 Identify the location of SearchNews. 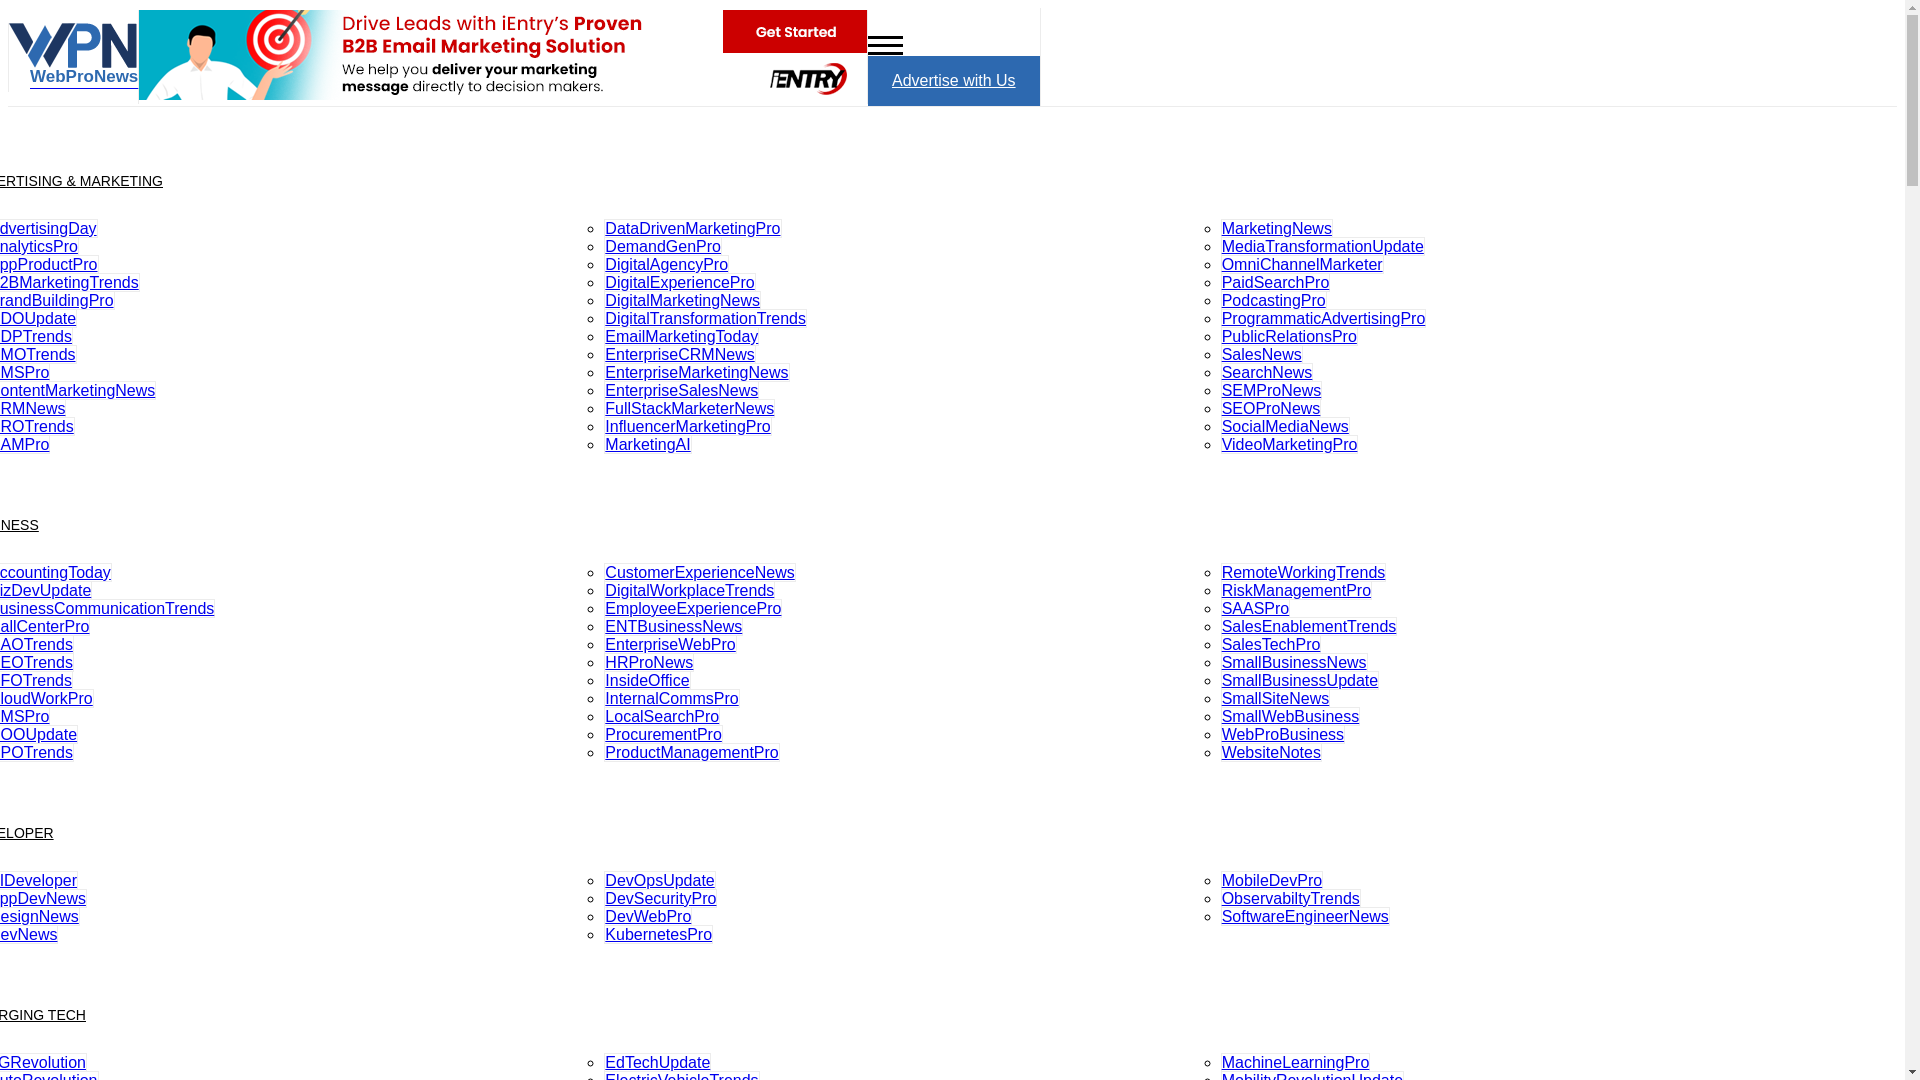
(1267, 372).